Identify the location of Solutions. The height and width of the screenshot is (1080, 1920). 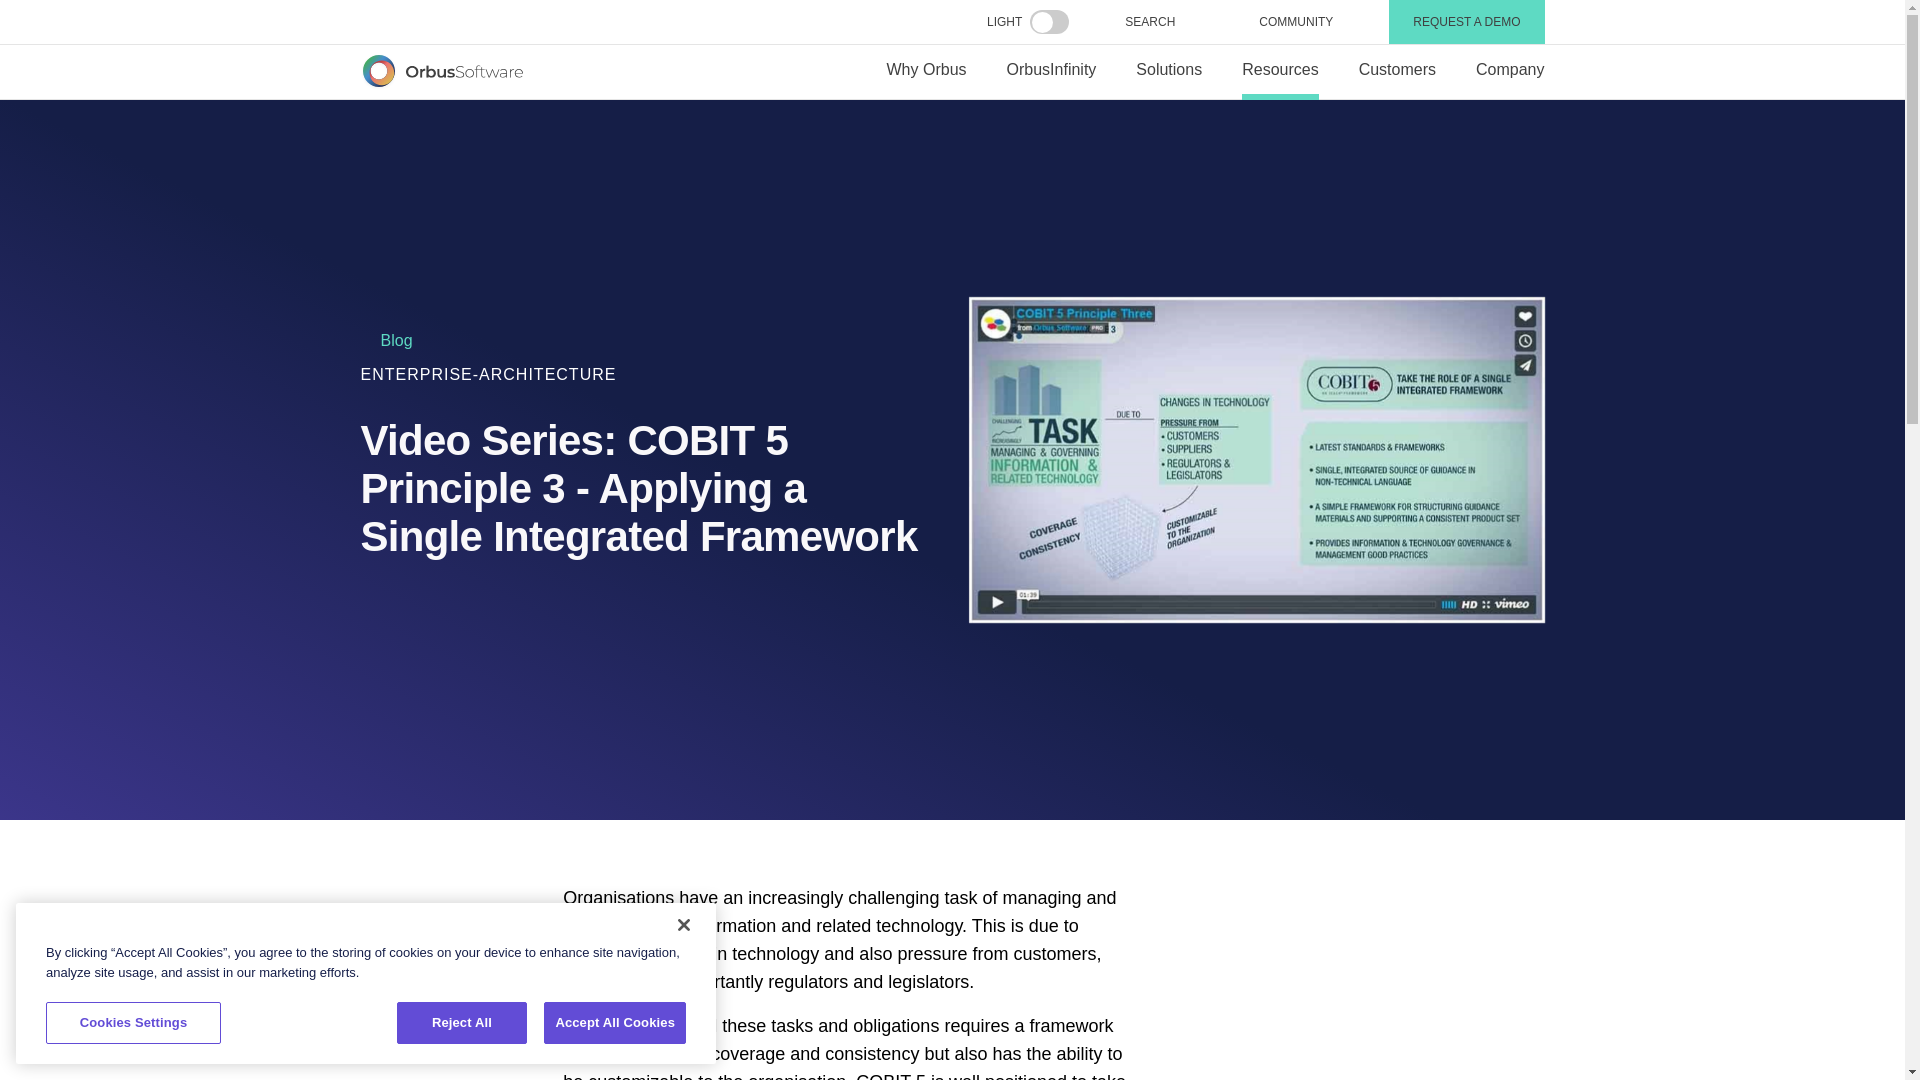
(1168, 72).